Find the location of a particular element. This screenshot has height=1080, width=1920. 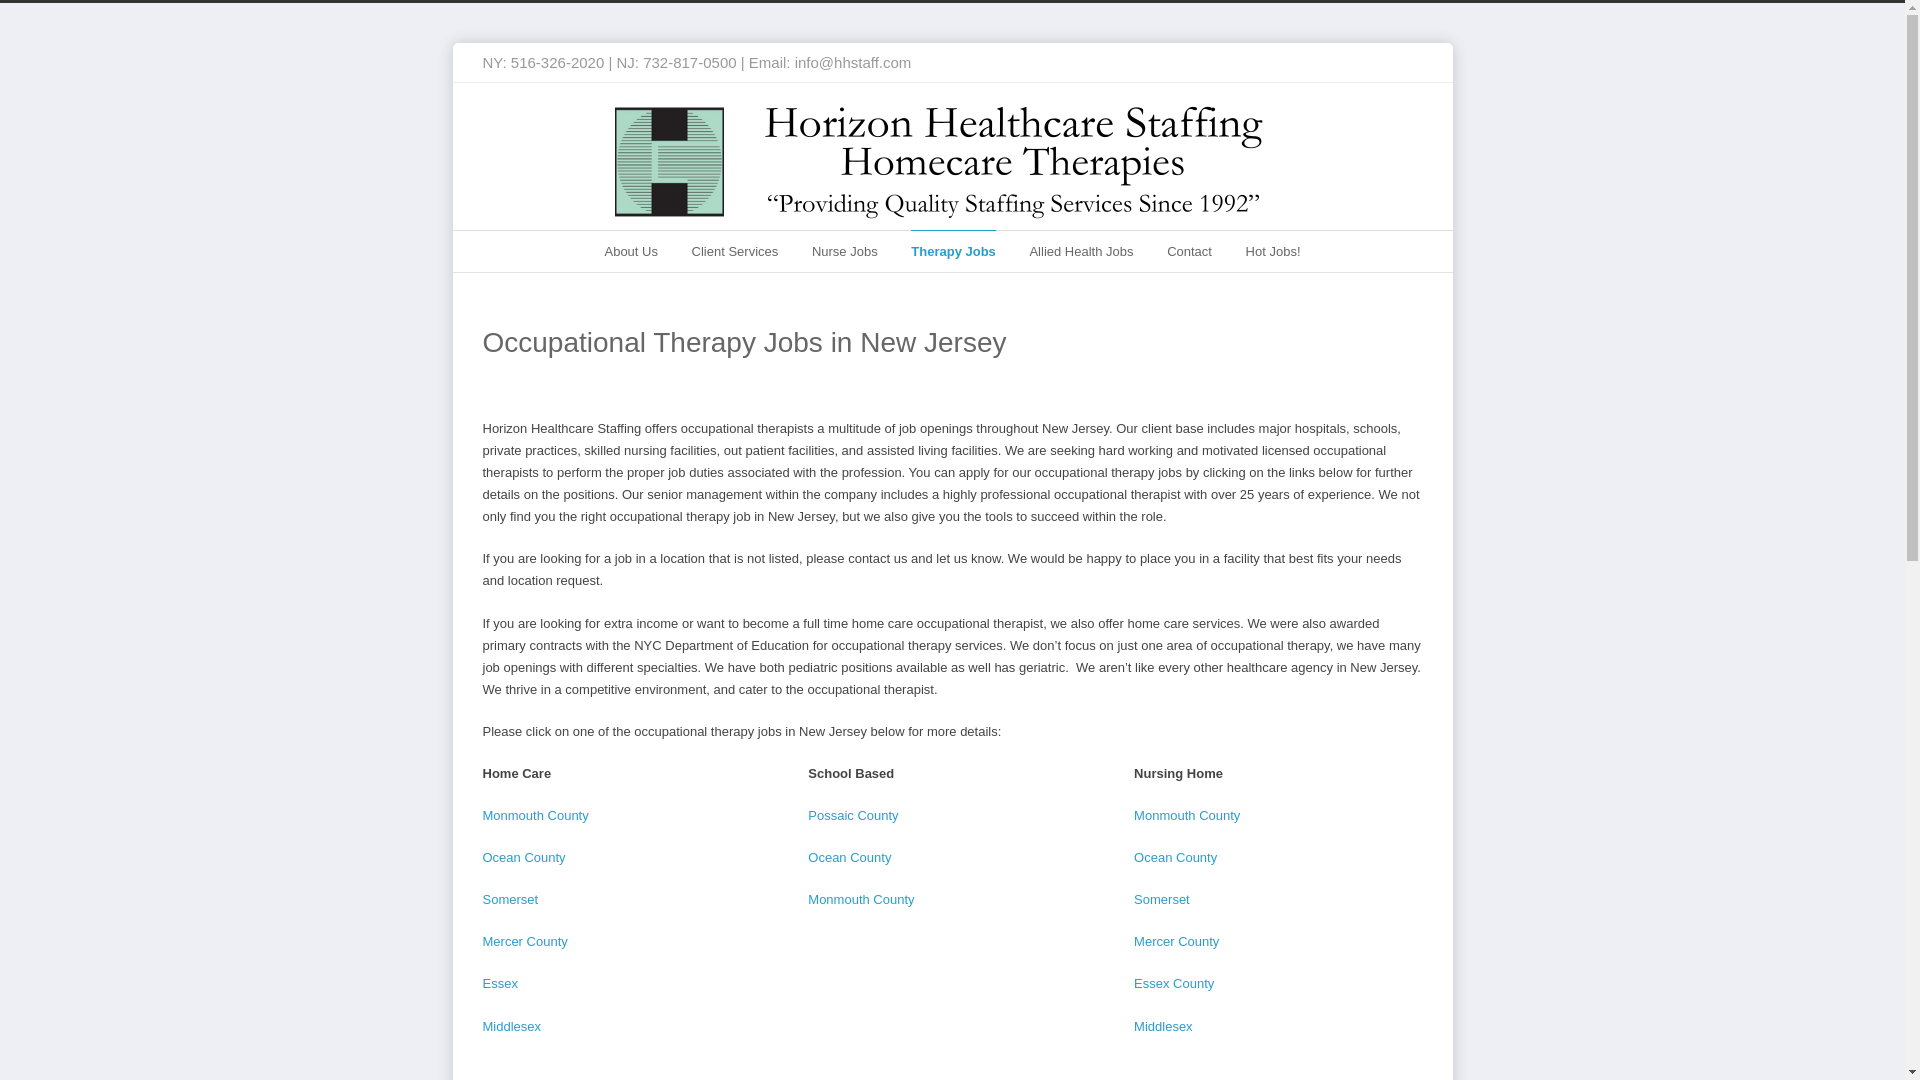

Client Services is located at coordinates (735, 252).